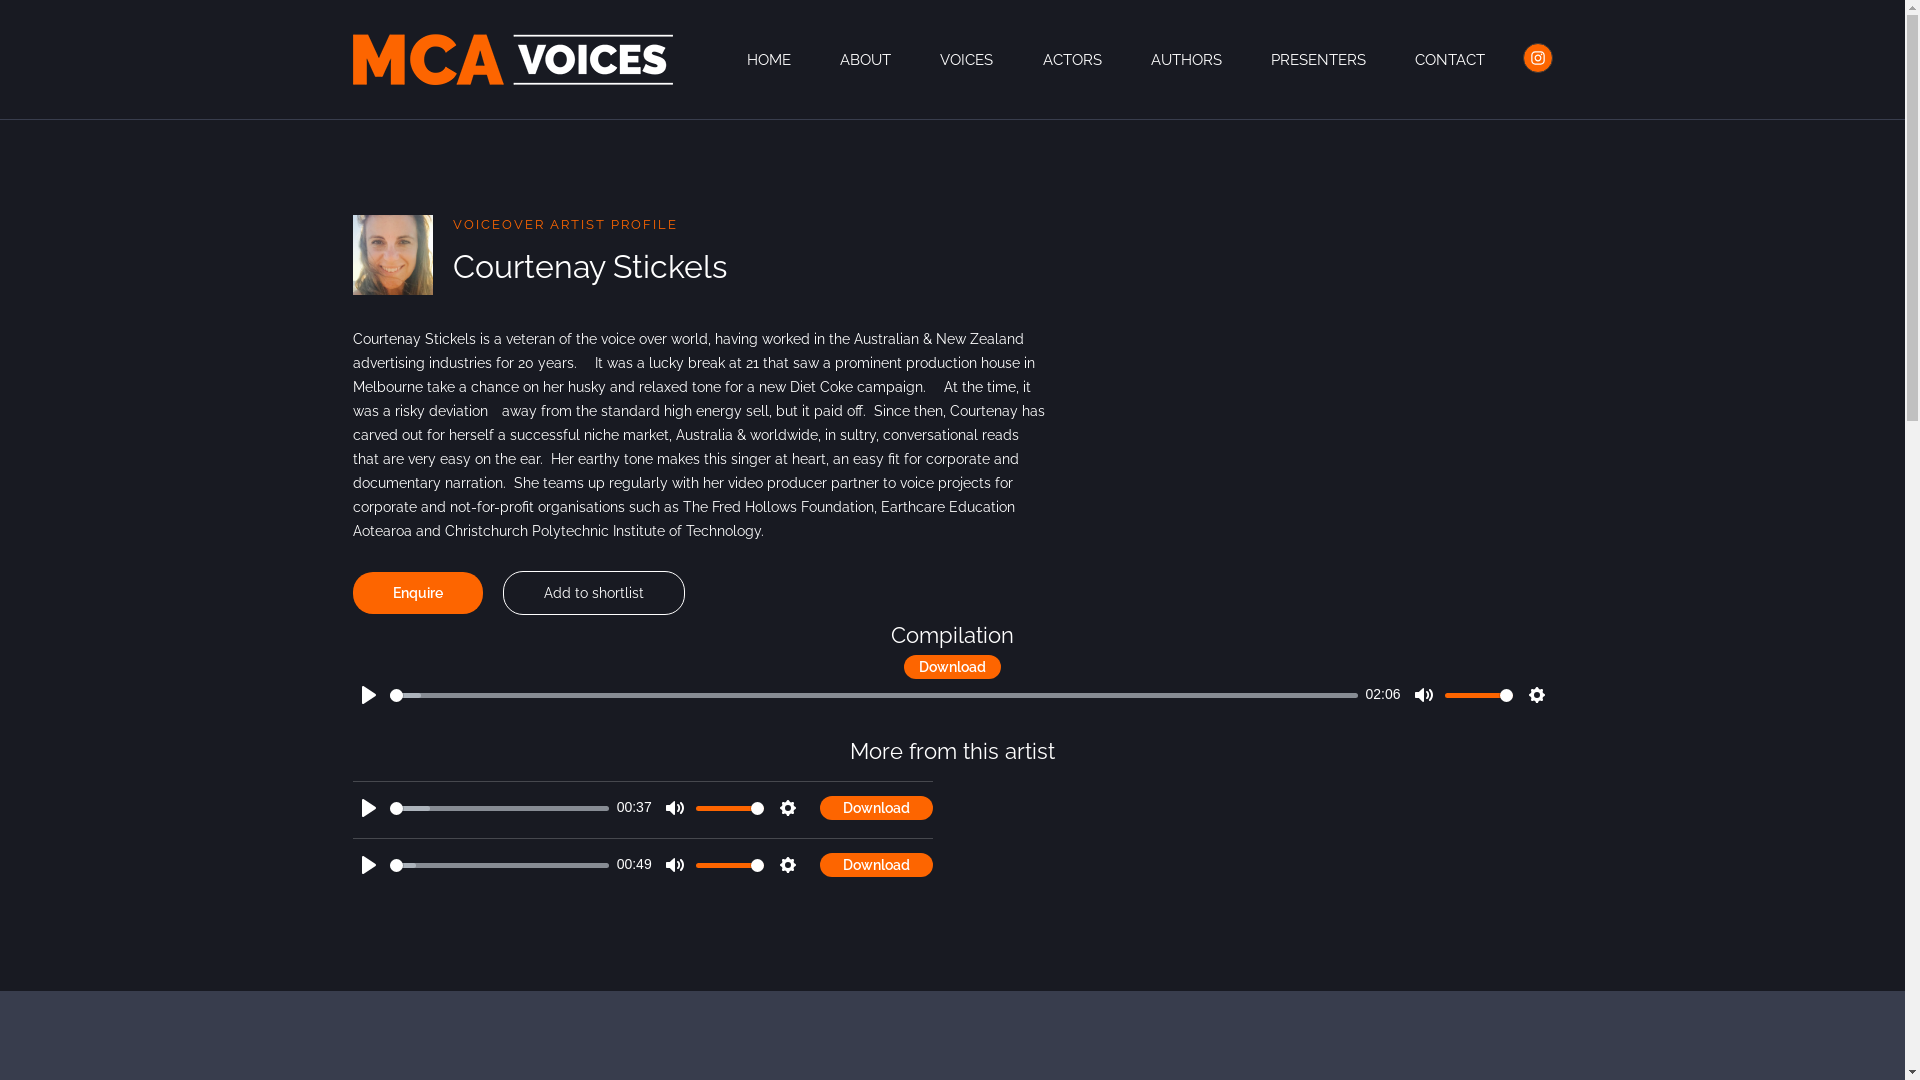  What do you see at coordinates (788, 808) in the screenshot?
I see `Settings` at bounding box center [788, 808].